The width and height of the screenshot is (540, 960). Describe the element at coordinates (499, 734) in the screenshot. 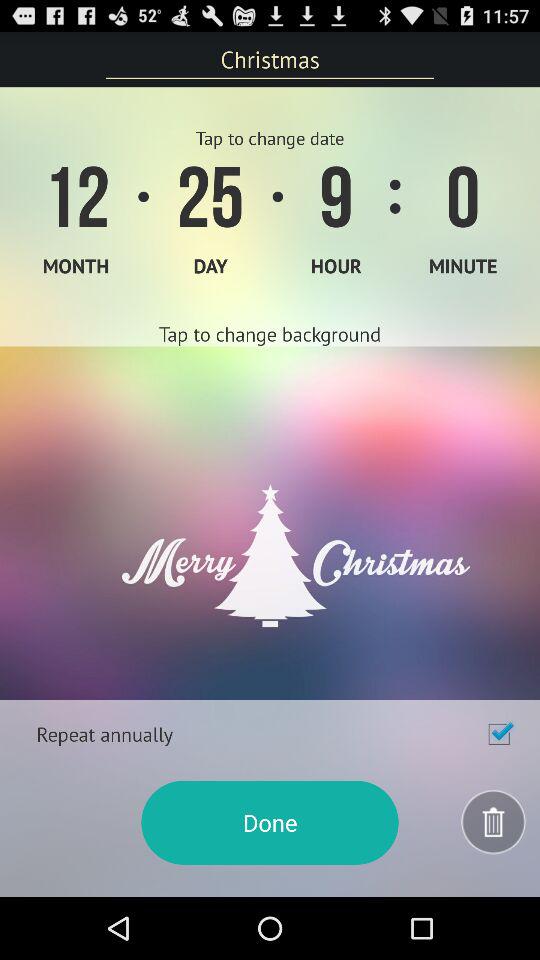

I see `will repeat annually` at that location.